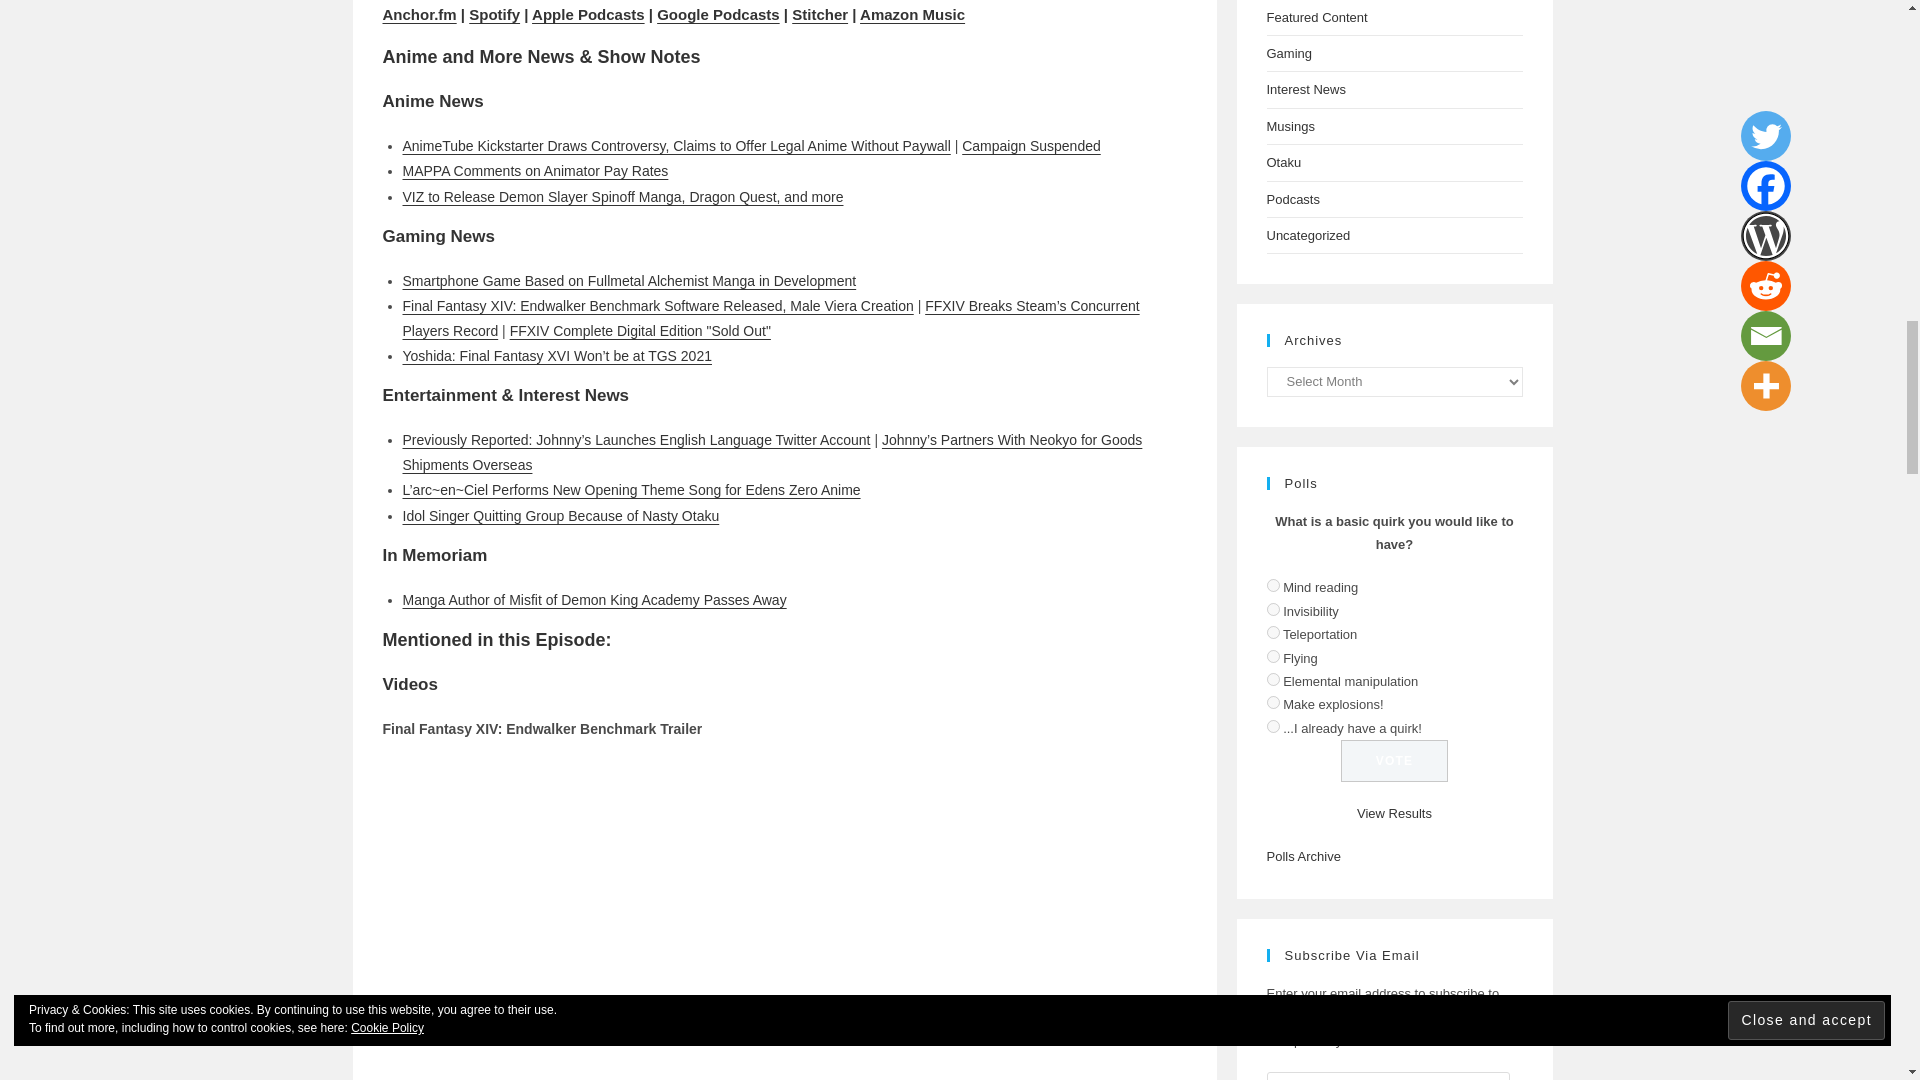 This screenshot has width=1920, height=1080. I want to click on 24, so click(1272, 726).